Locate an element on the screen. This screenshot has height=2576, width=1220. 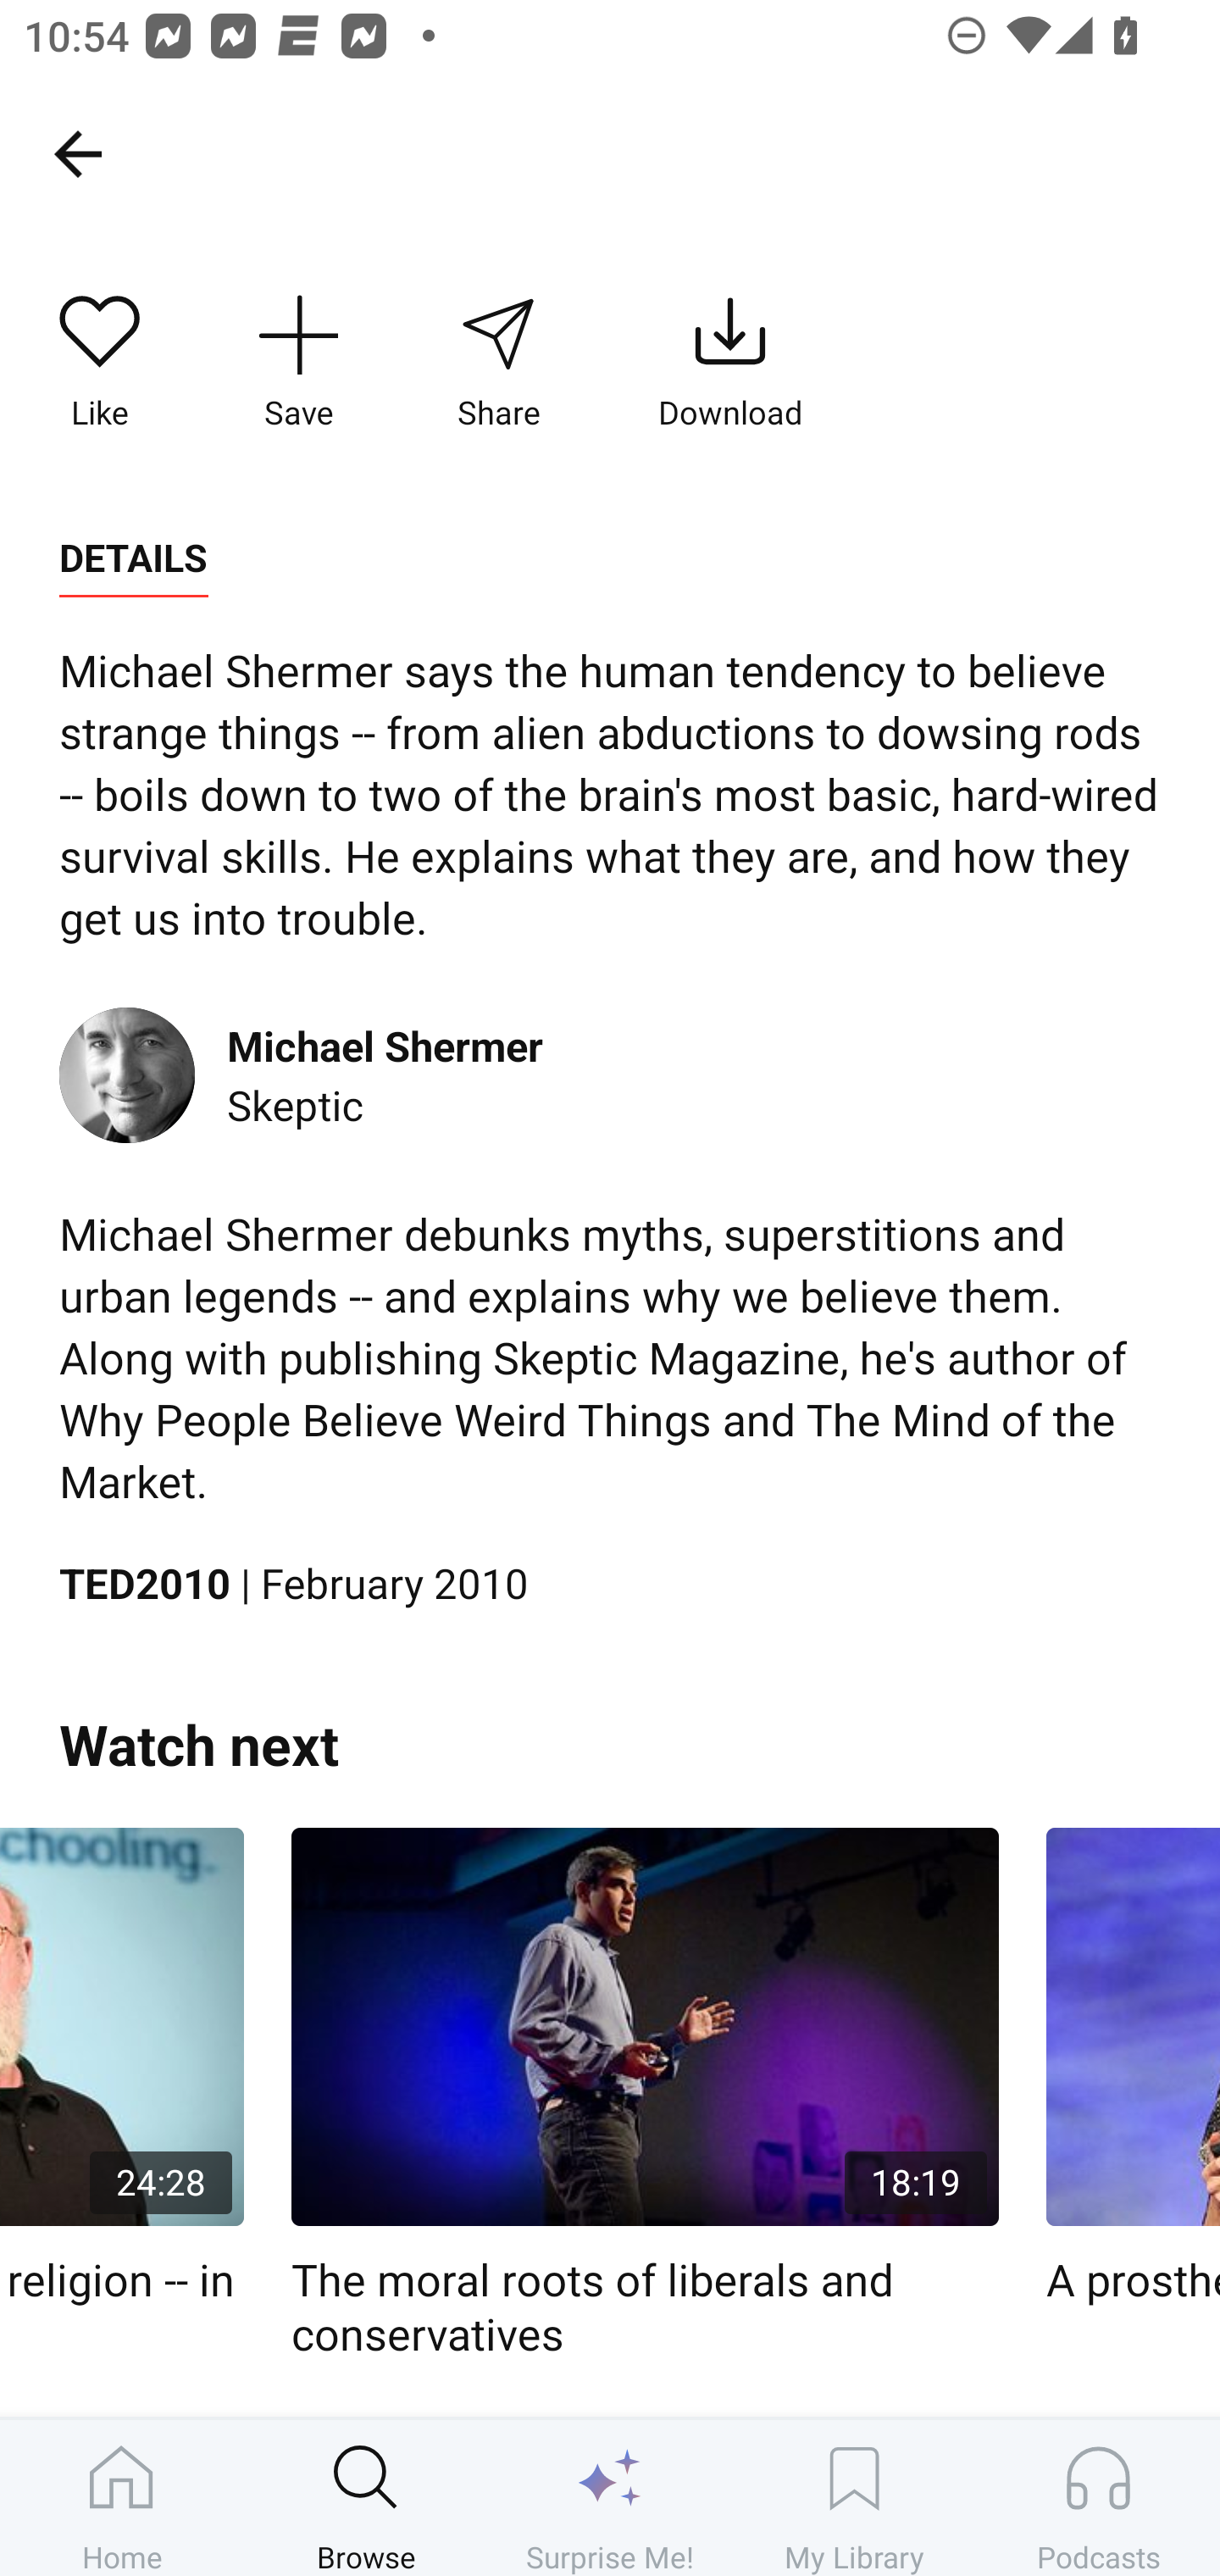
Surprise Me! is located at coordinates (610, 2497).